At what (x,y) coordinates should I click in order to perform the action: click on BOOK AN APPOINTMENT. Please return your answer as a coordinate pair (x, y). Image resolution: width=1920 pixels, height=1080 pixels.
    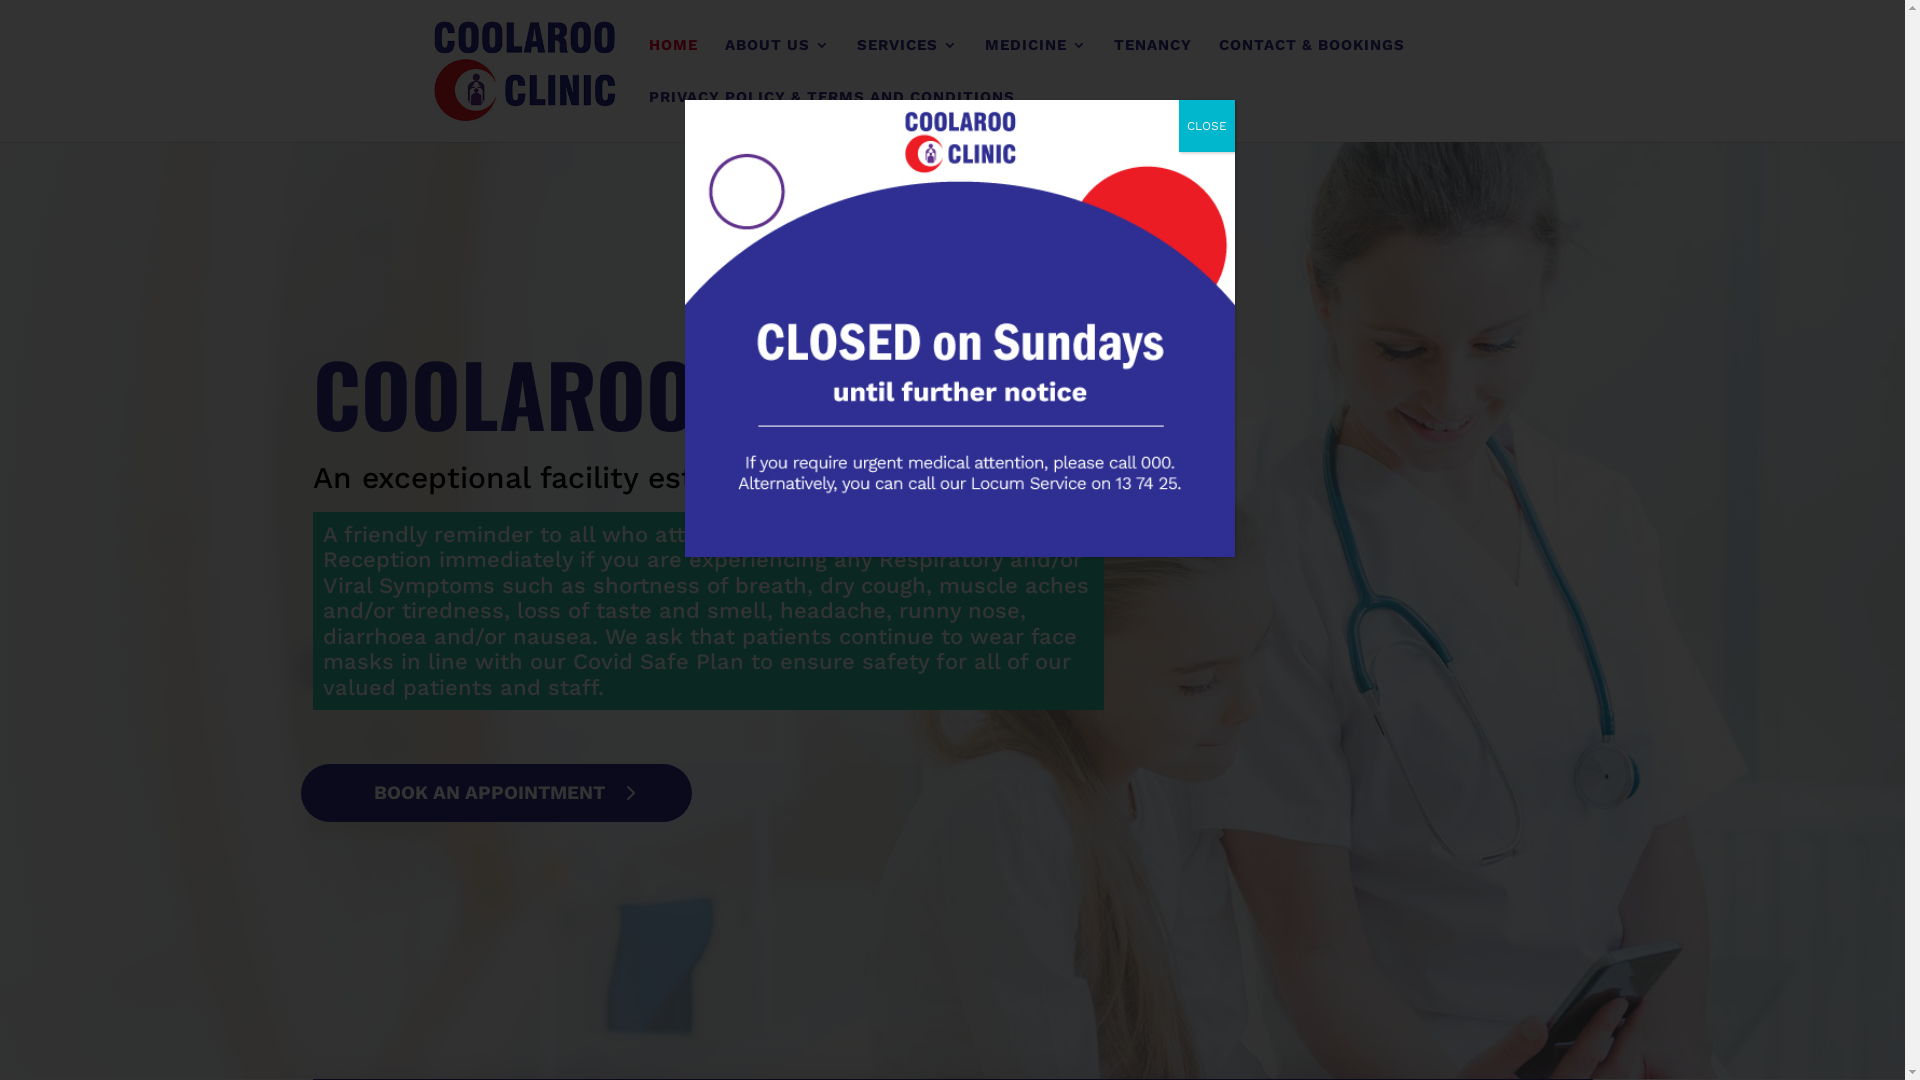
    Looking at the image, I should click on (496, 793).